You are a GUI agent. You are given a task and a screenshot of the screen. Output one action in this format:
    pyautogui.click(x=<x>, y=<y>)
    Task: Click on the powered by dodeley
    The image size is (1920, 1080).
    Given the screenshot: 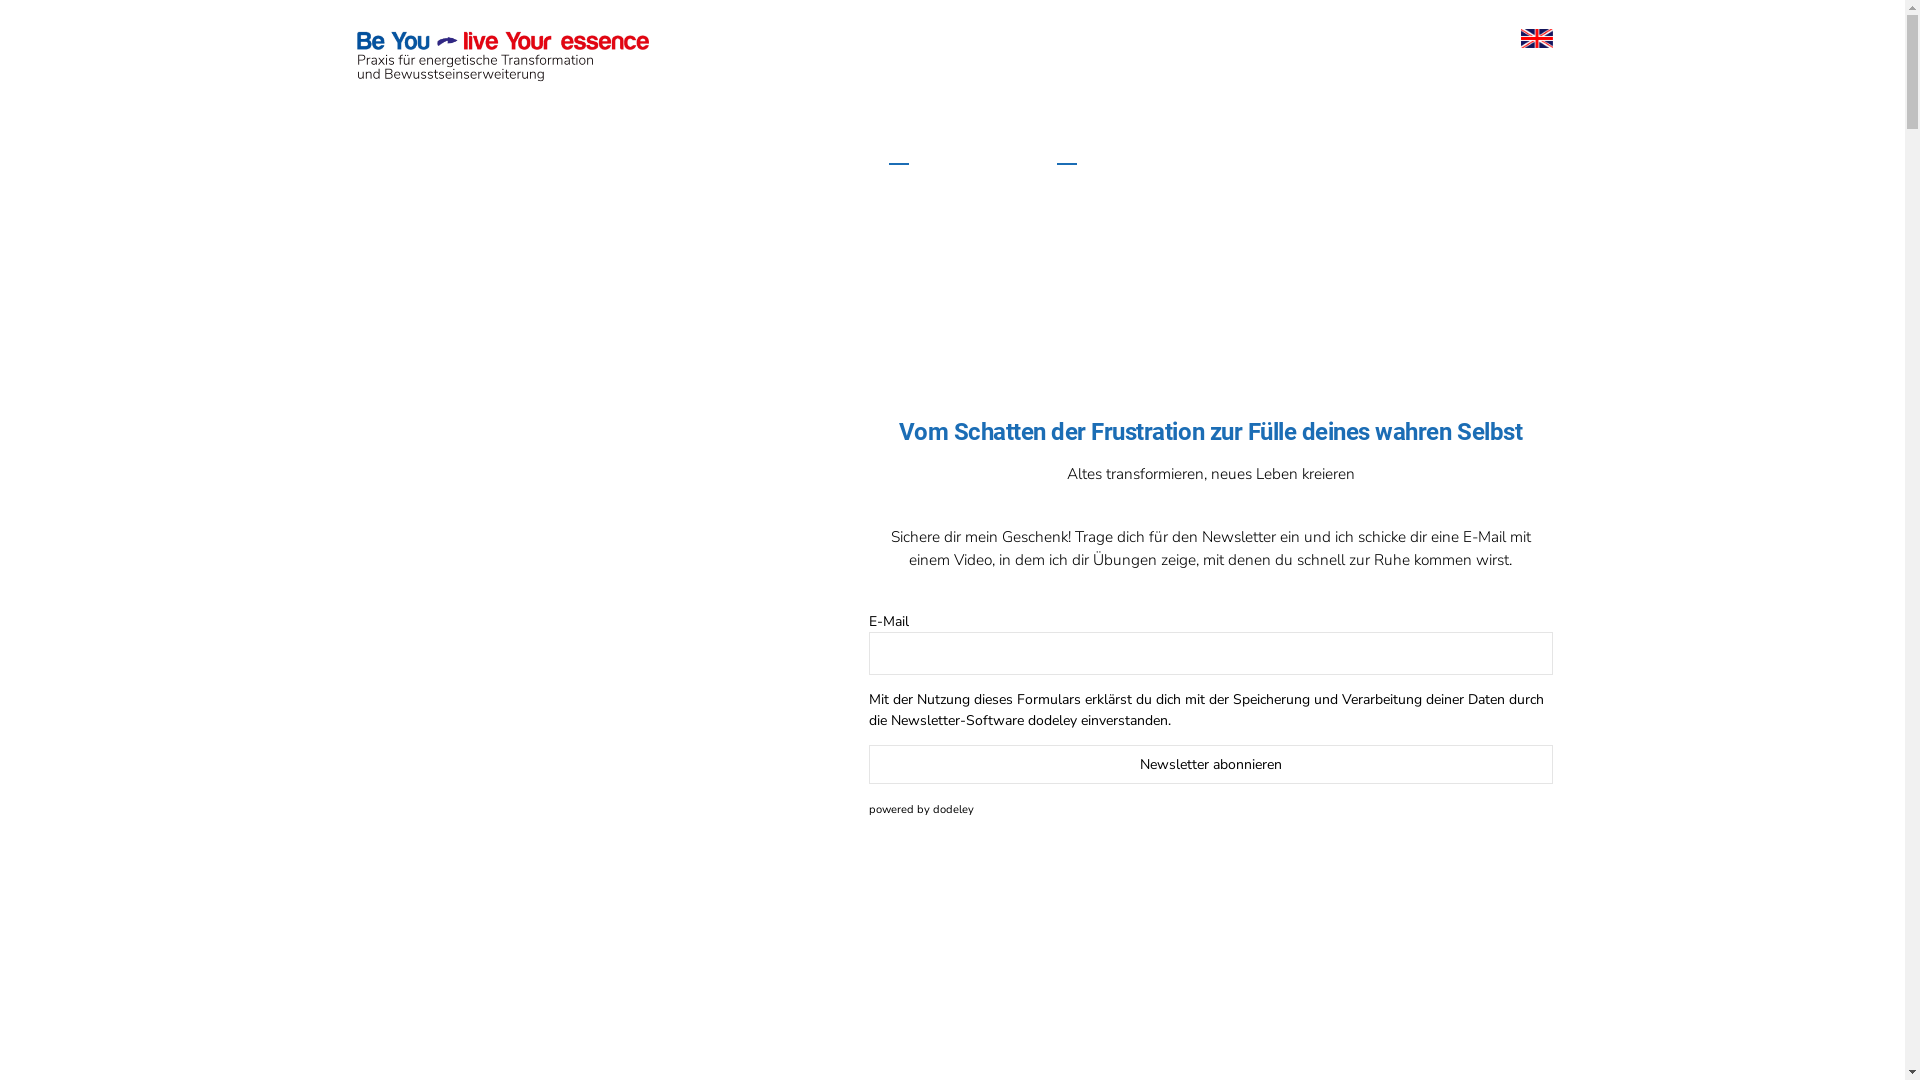 What is the action you would take?
    pyautogui.click(x=922, y=810)
    